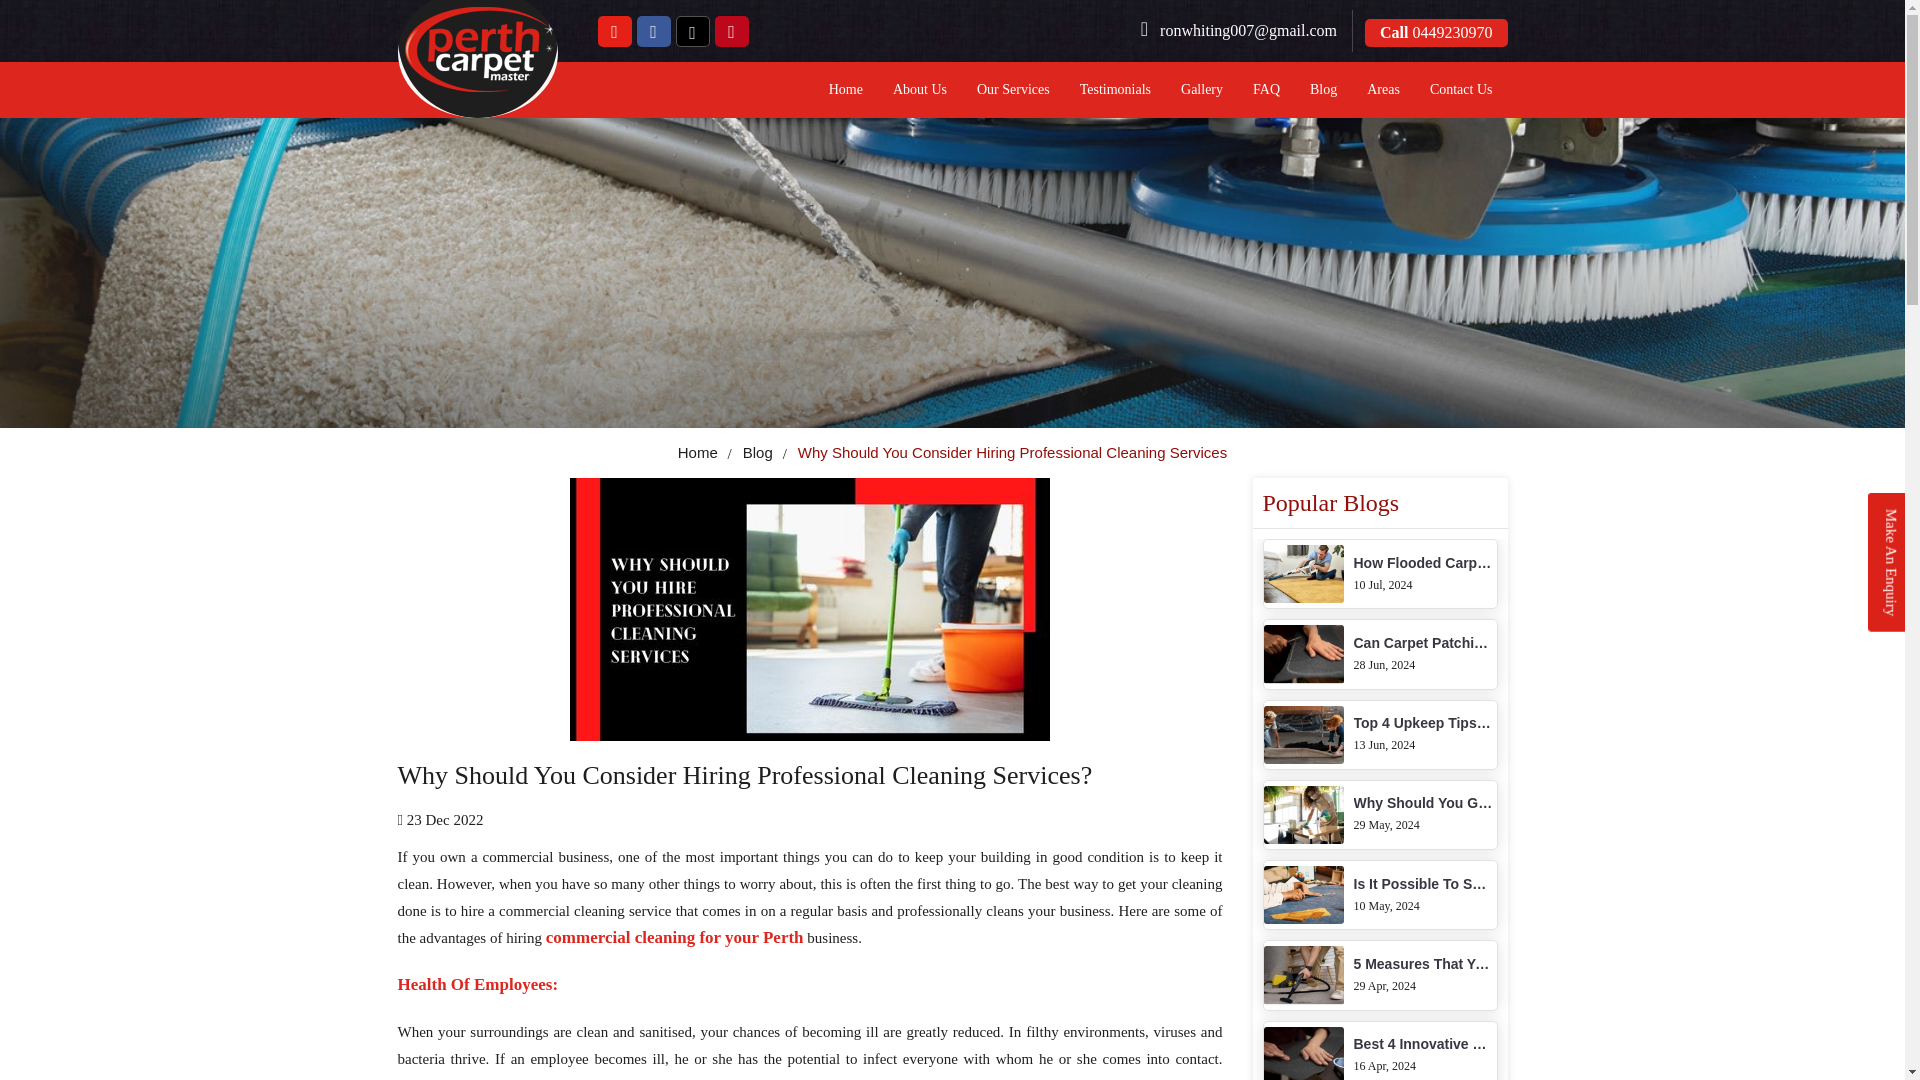  What do you see at coordinates (1380, 974) in the screenshot?
I see `Areas` at bounding box center [1380, 974].